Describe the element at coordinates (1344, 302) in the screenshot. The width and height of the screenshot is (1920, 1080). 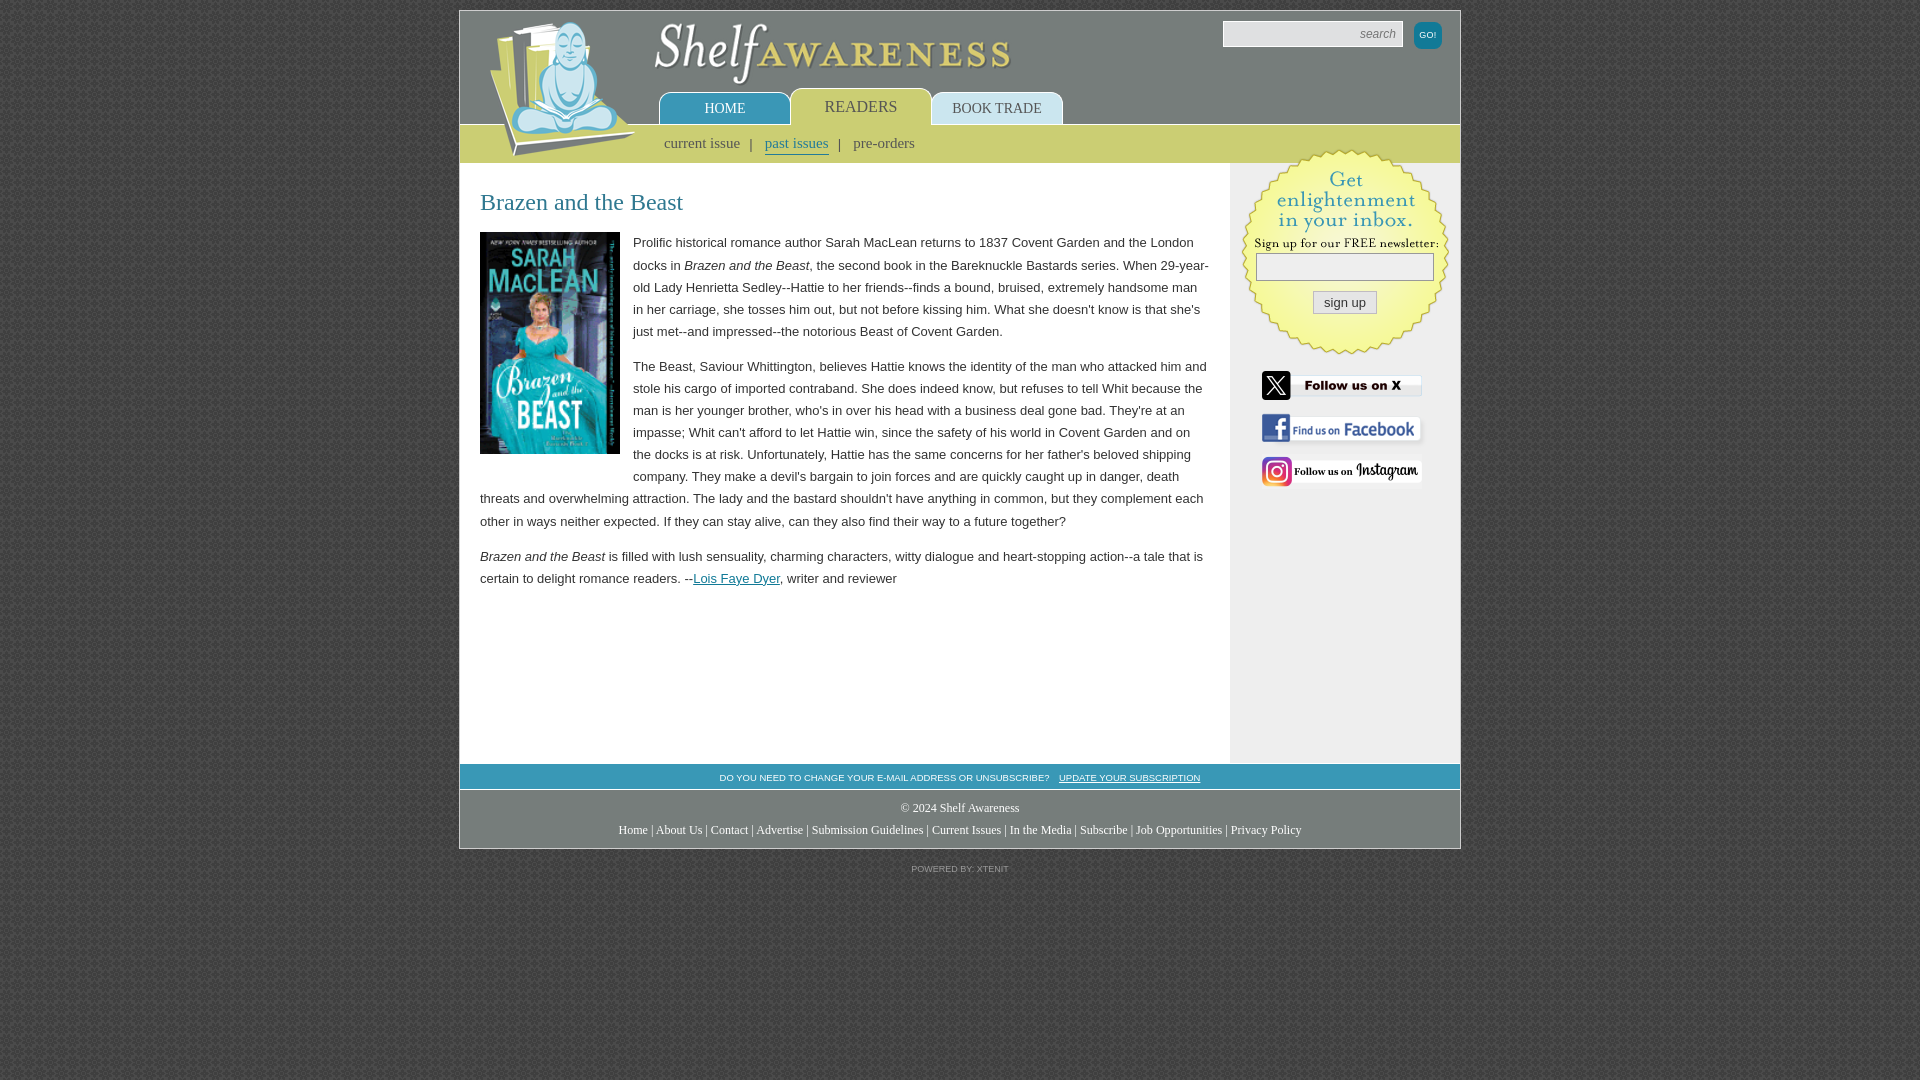
I see `sign up` at that location.